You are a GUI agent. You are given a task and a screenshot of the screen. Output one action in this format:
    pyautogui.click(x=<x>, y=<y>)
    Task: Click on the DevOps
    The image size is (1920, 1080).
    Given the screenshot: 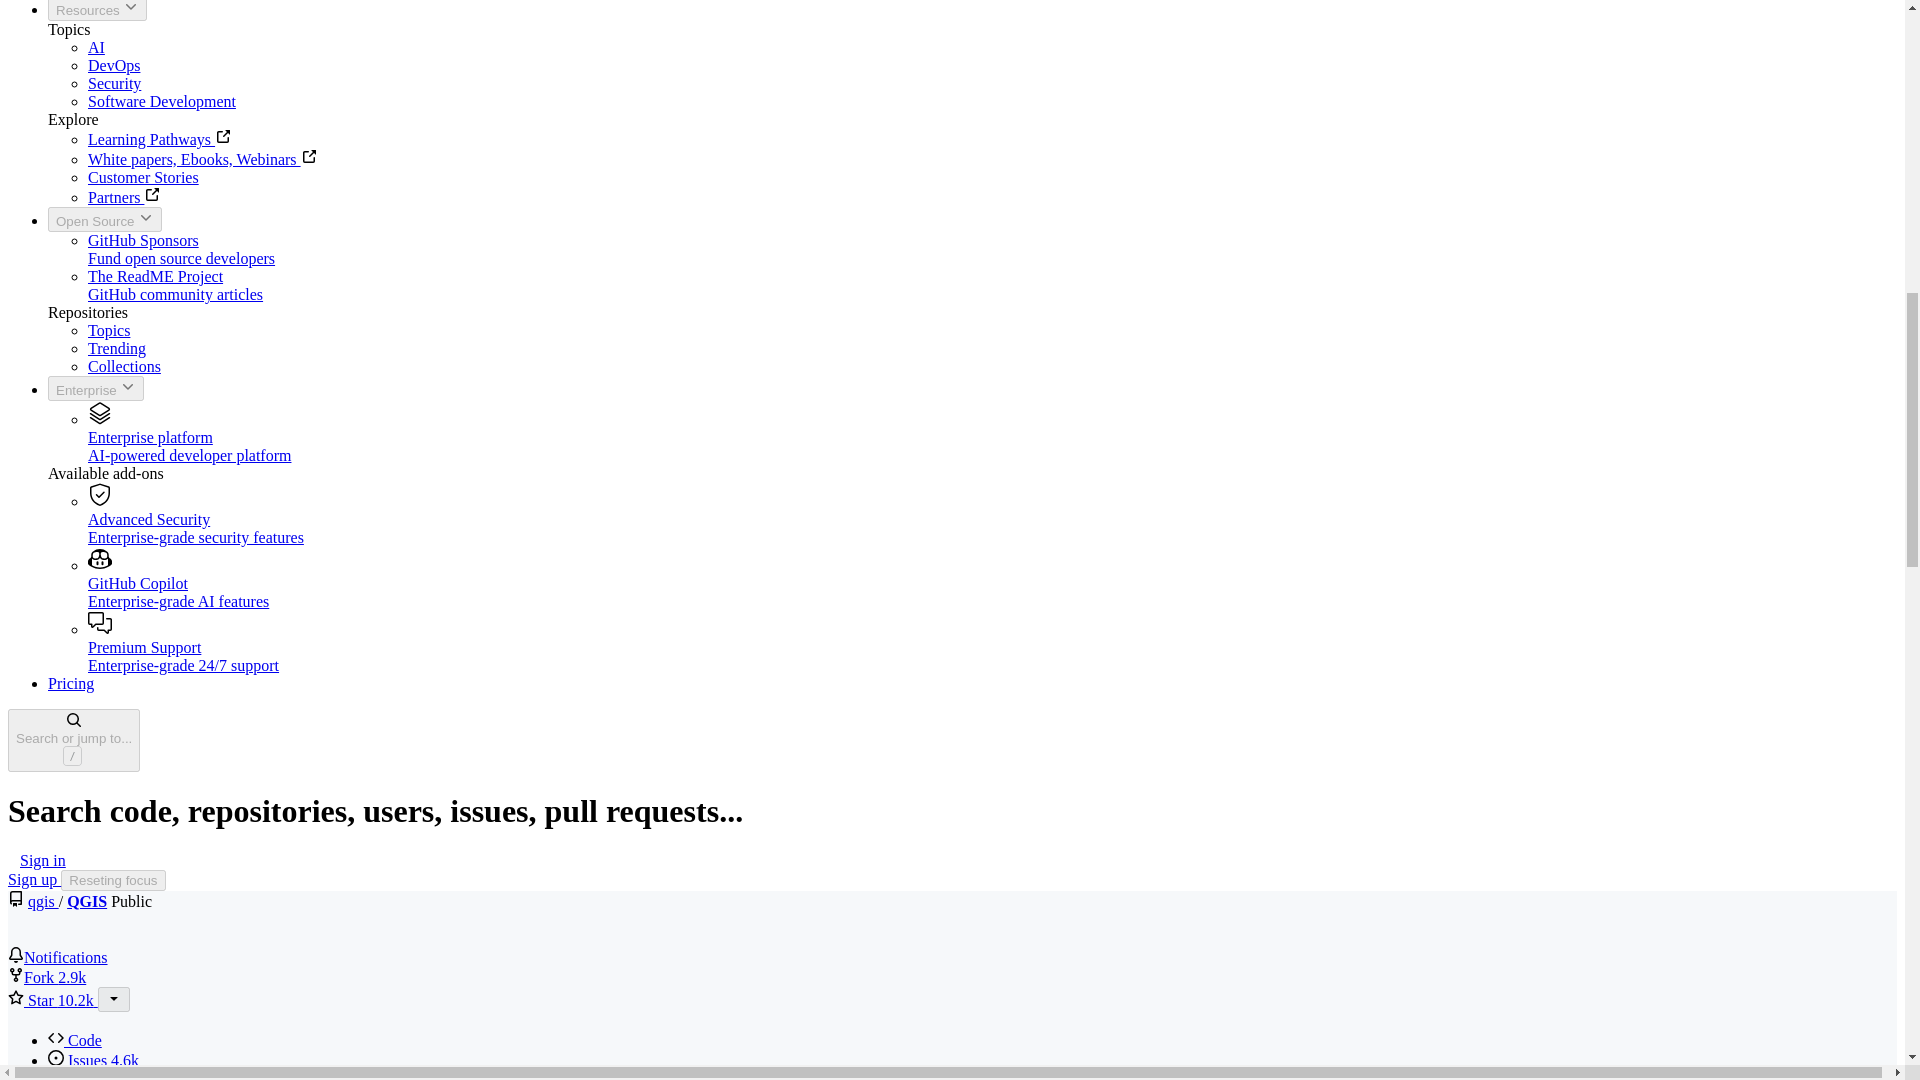 What is the action you would take?
    pyautogui.click(x=114, y=66)
    